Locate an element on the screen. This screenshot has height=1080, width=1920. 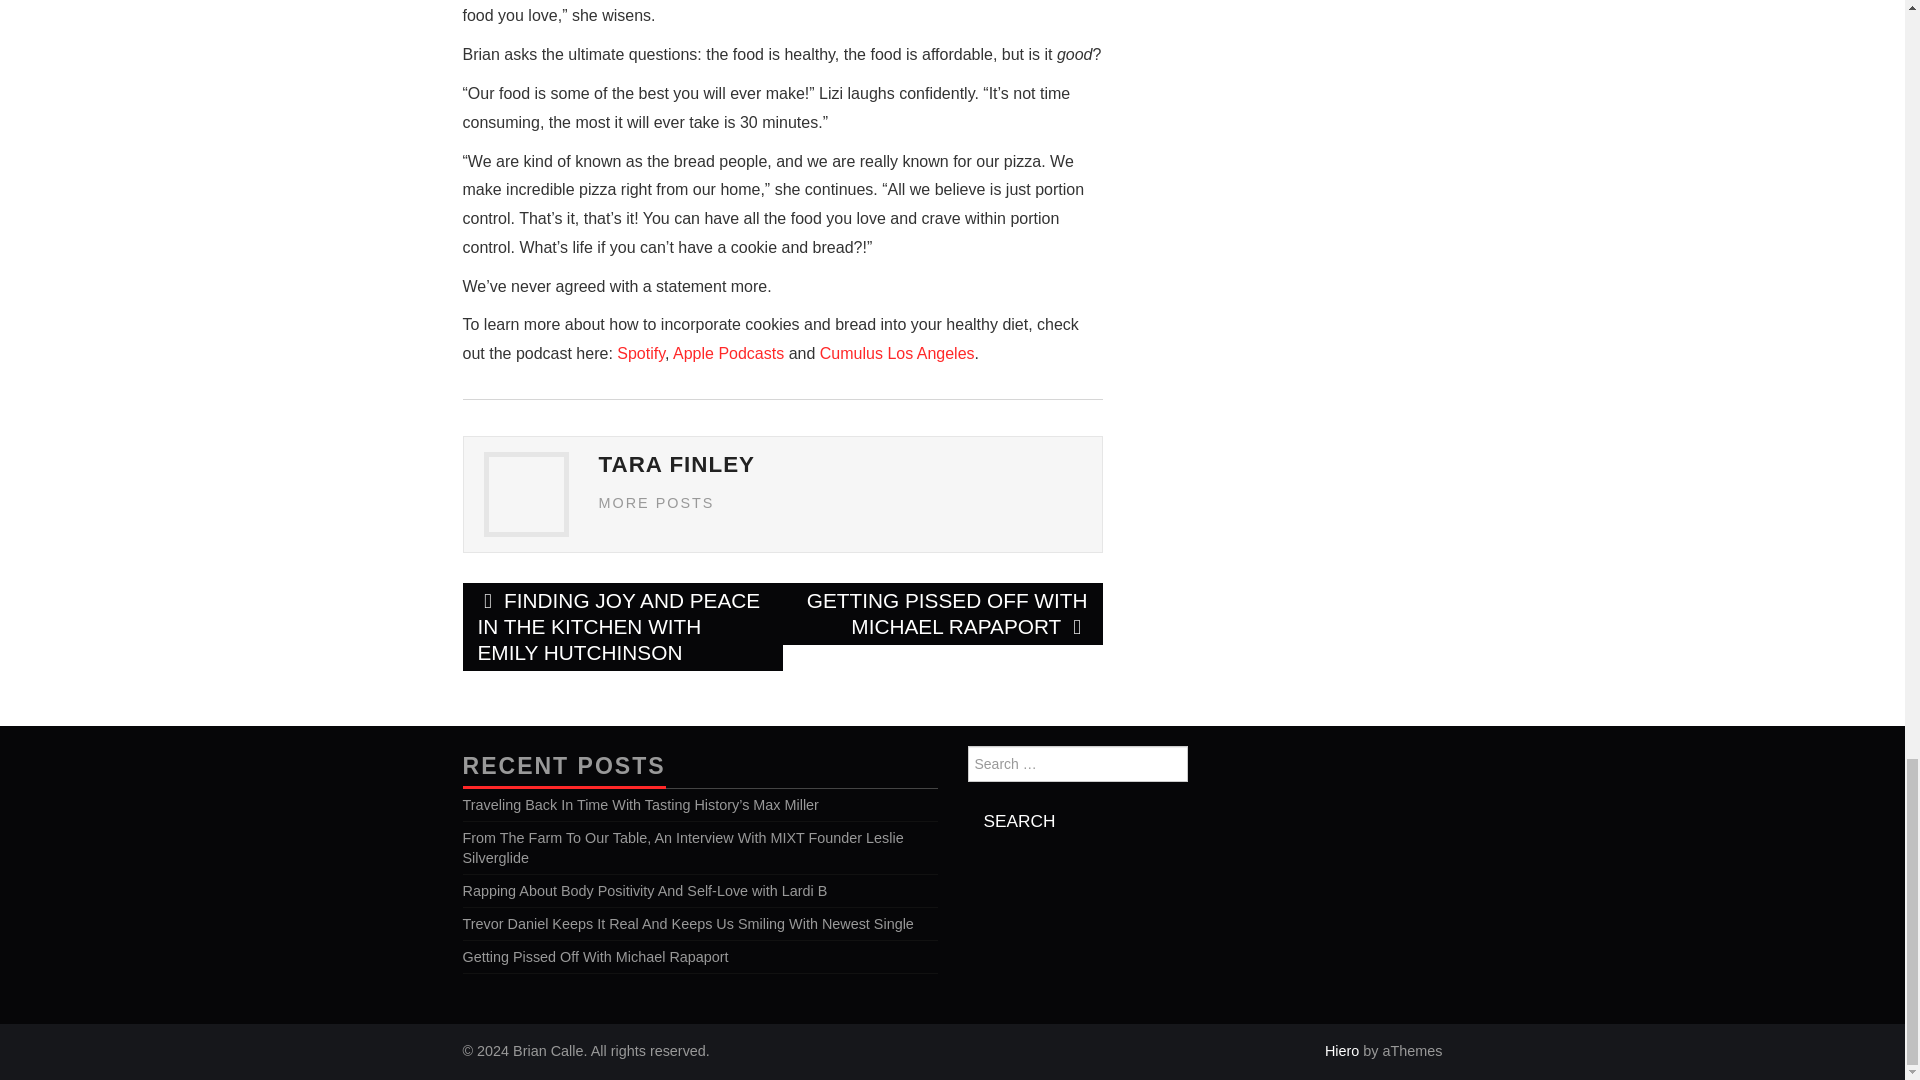
Hiero is located at coordinates (1342, 1051).